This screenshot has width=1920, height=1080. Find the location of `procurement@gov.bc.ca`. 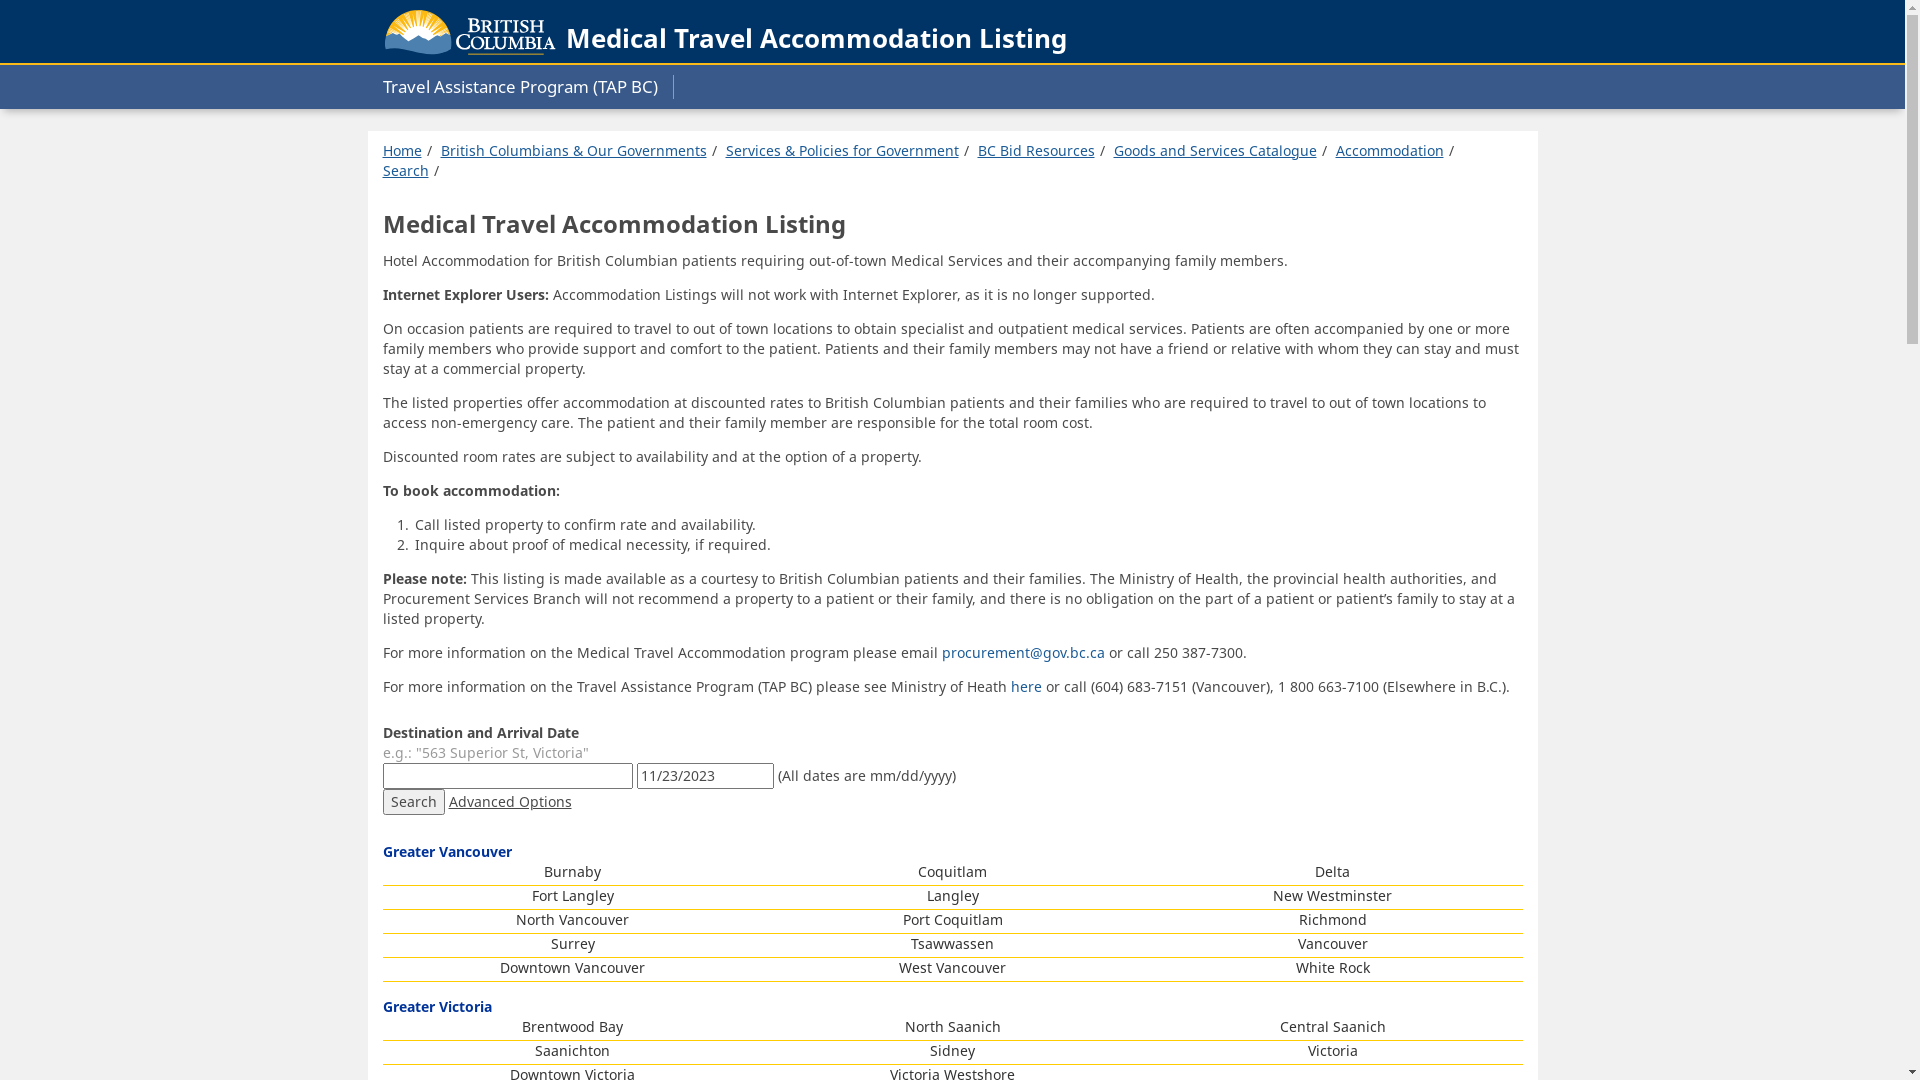

procurement@gov.bc.ca is located at coordinates (1024, 652).